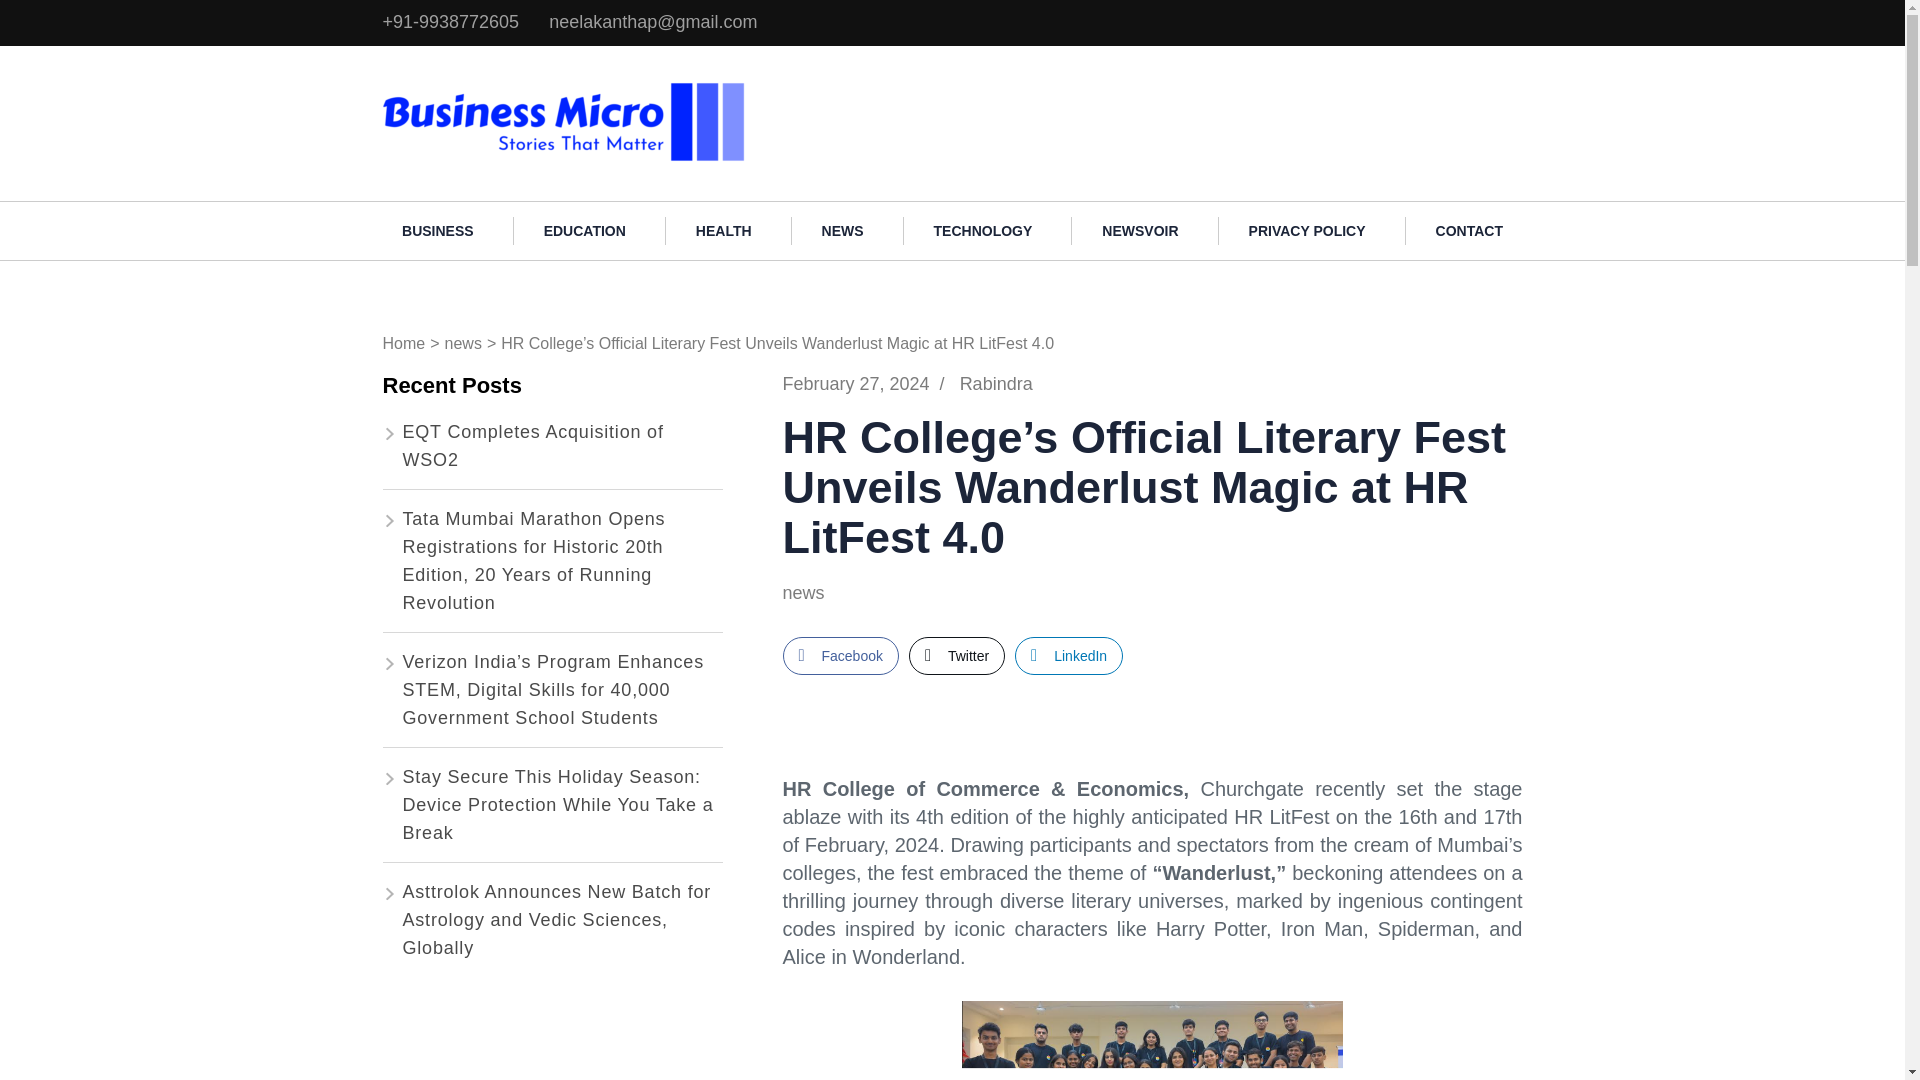 The image size is (1920, 1080). I want to click on NEWSVOIR, so click(1139, 231).